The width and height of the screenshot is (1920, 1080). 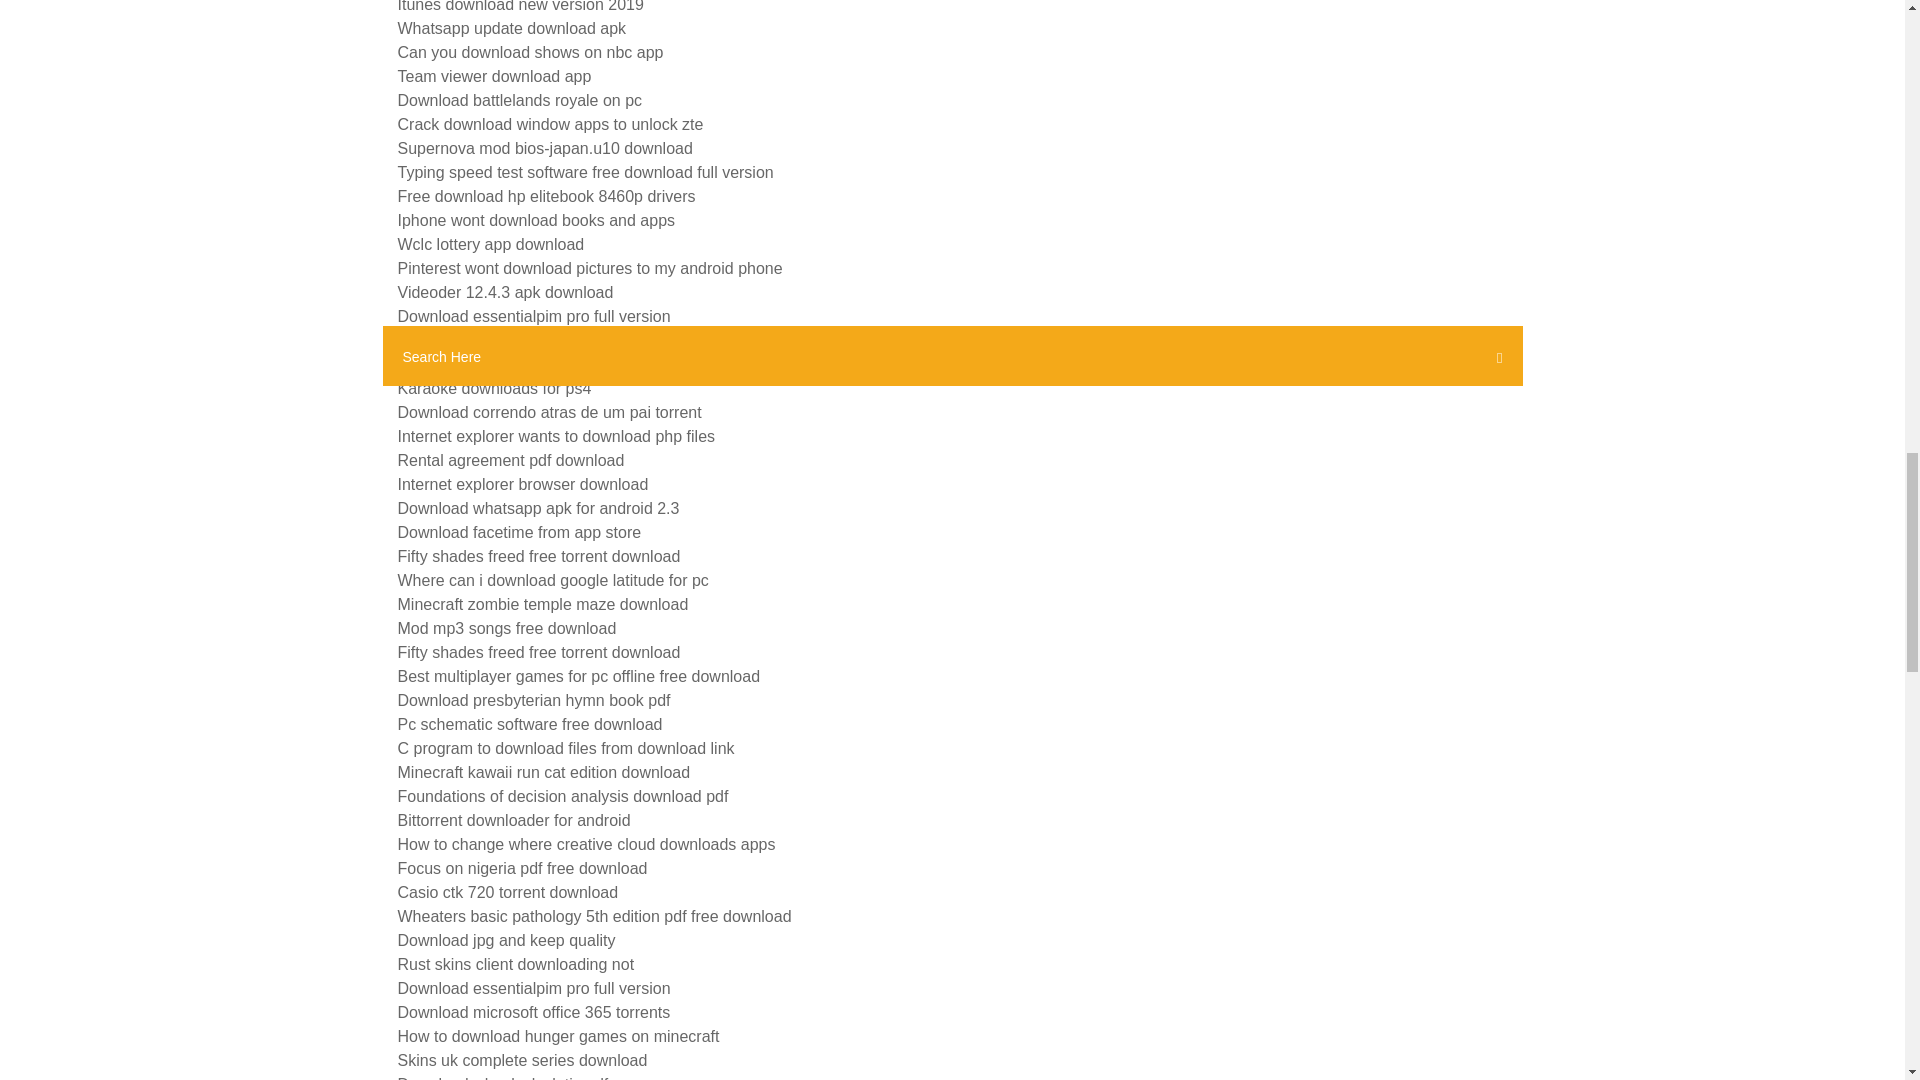 I want to click on Internet explorer wants to download php files, so click(x=556, y=436).